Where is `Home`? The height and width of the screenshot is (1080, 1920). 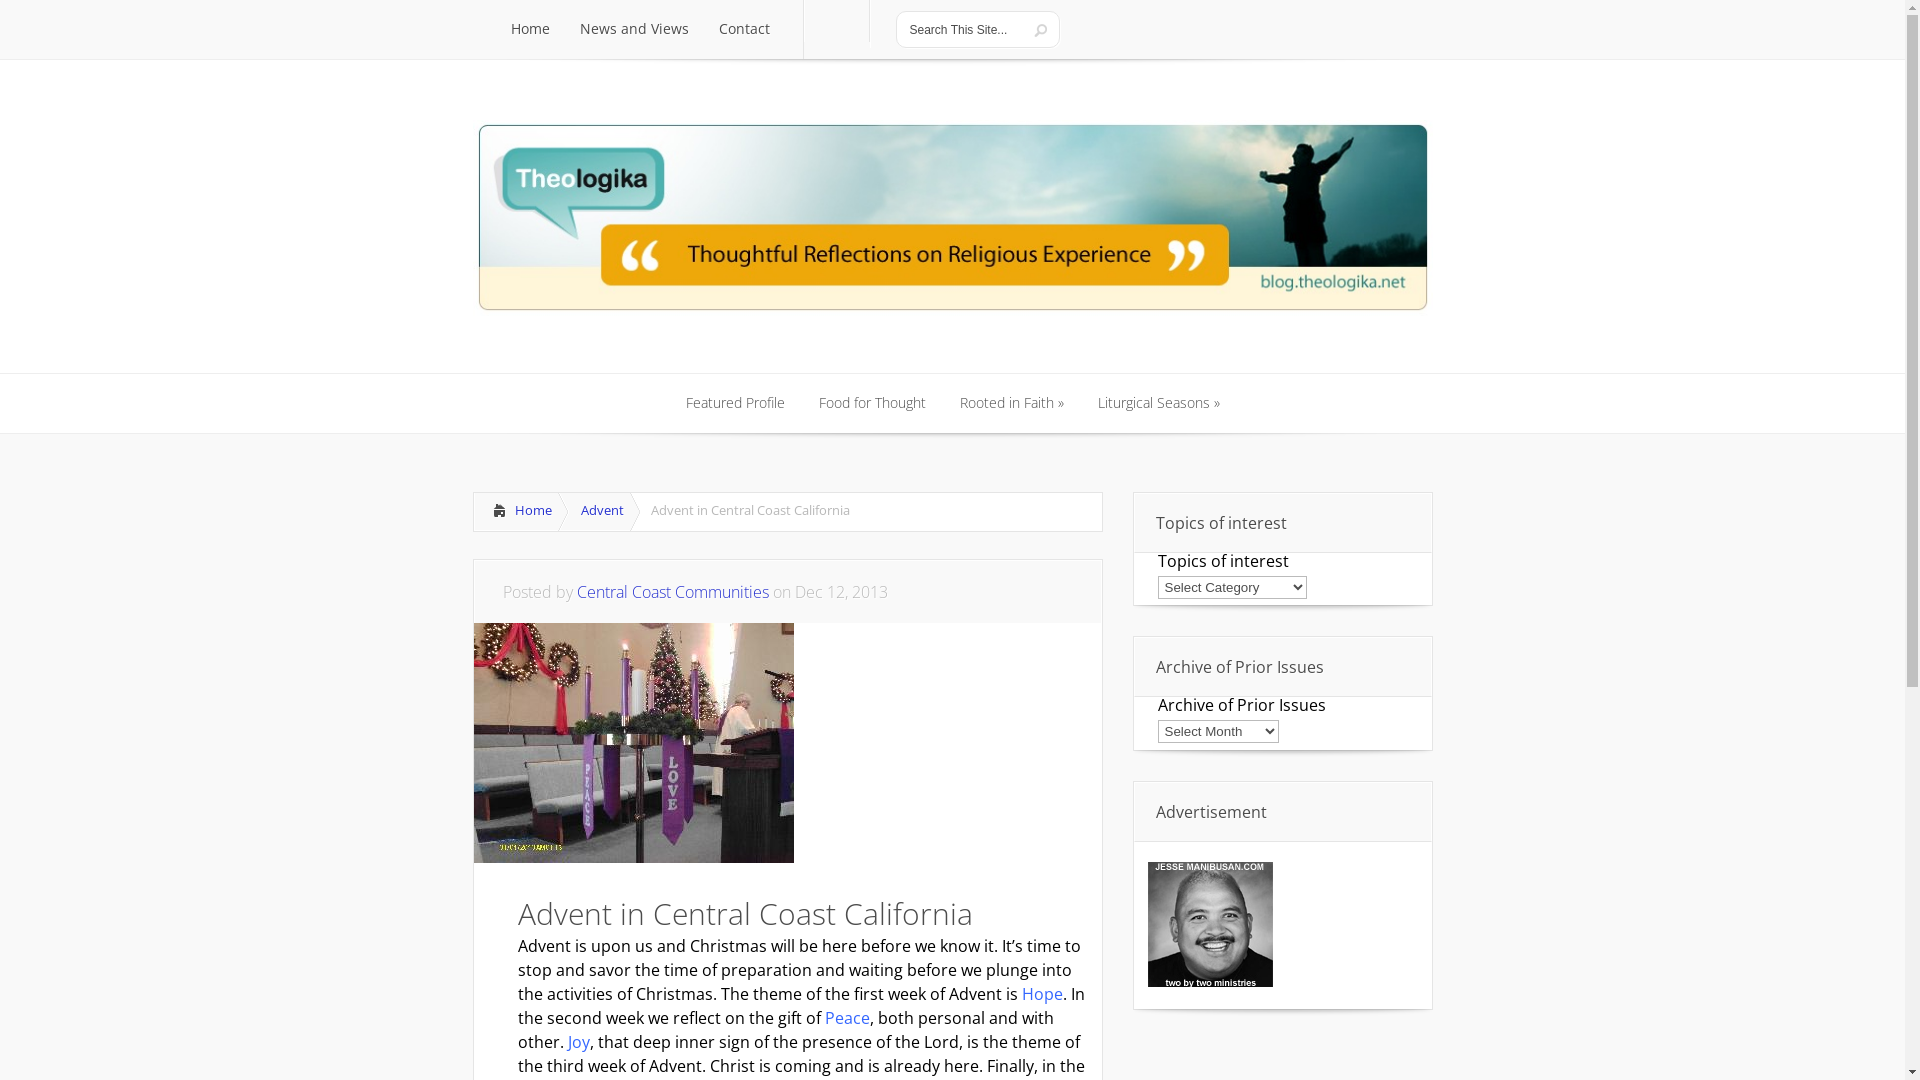 Home is located at coordinates (516, 512).